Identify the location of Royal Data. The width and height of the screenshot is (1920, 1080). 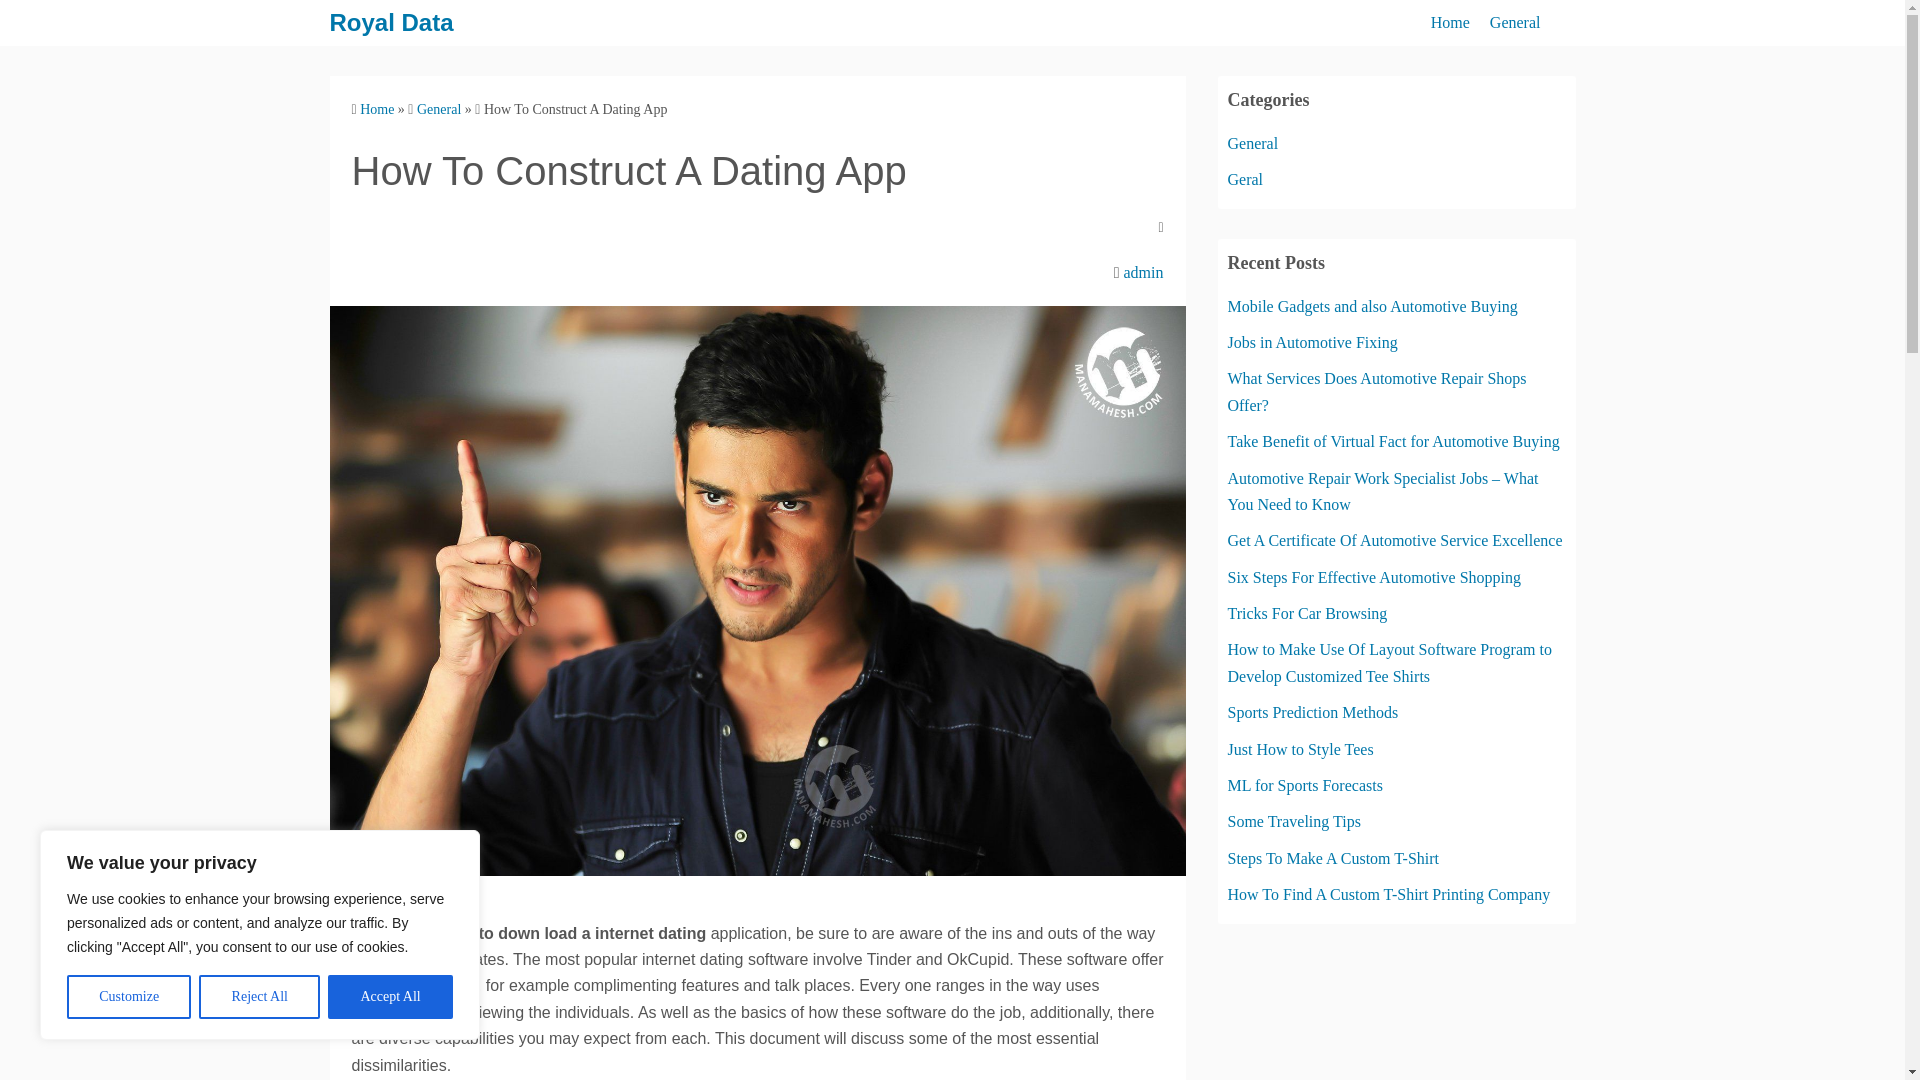
(392, 22).